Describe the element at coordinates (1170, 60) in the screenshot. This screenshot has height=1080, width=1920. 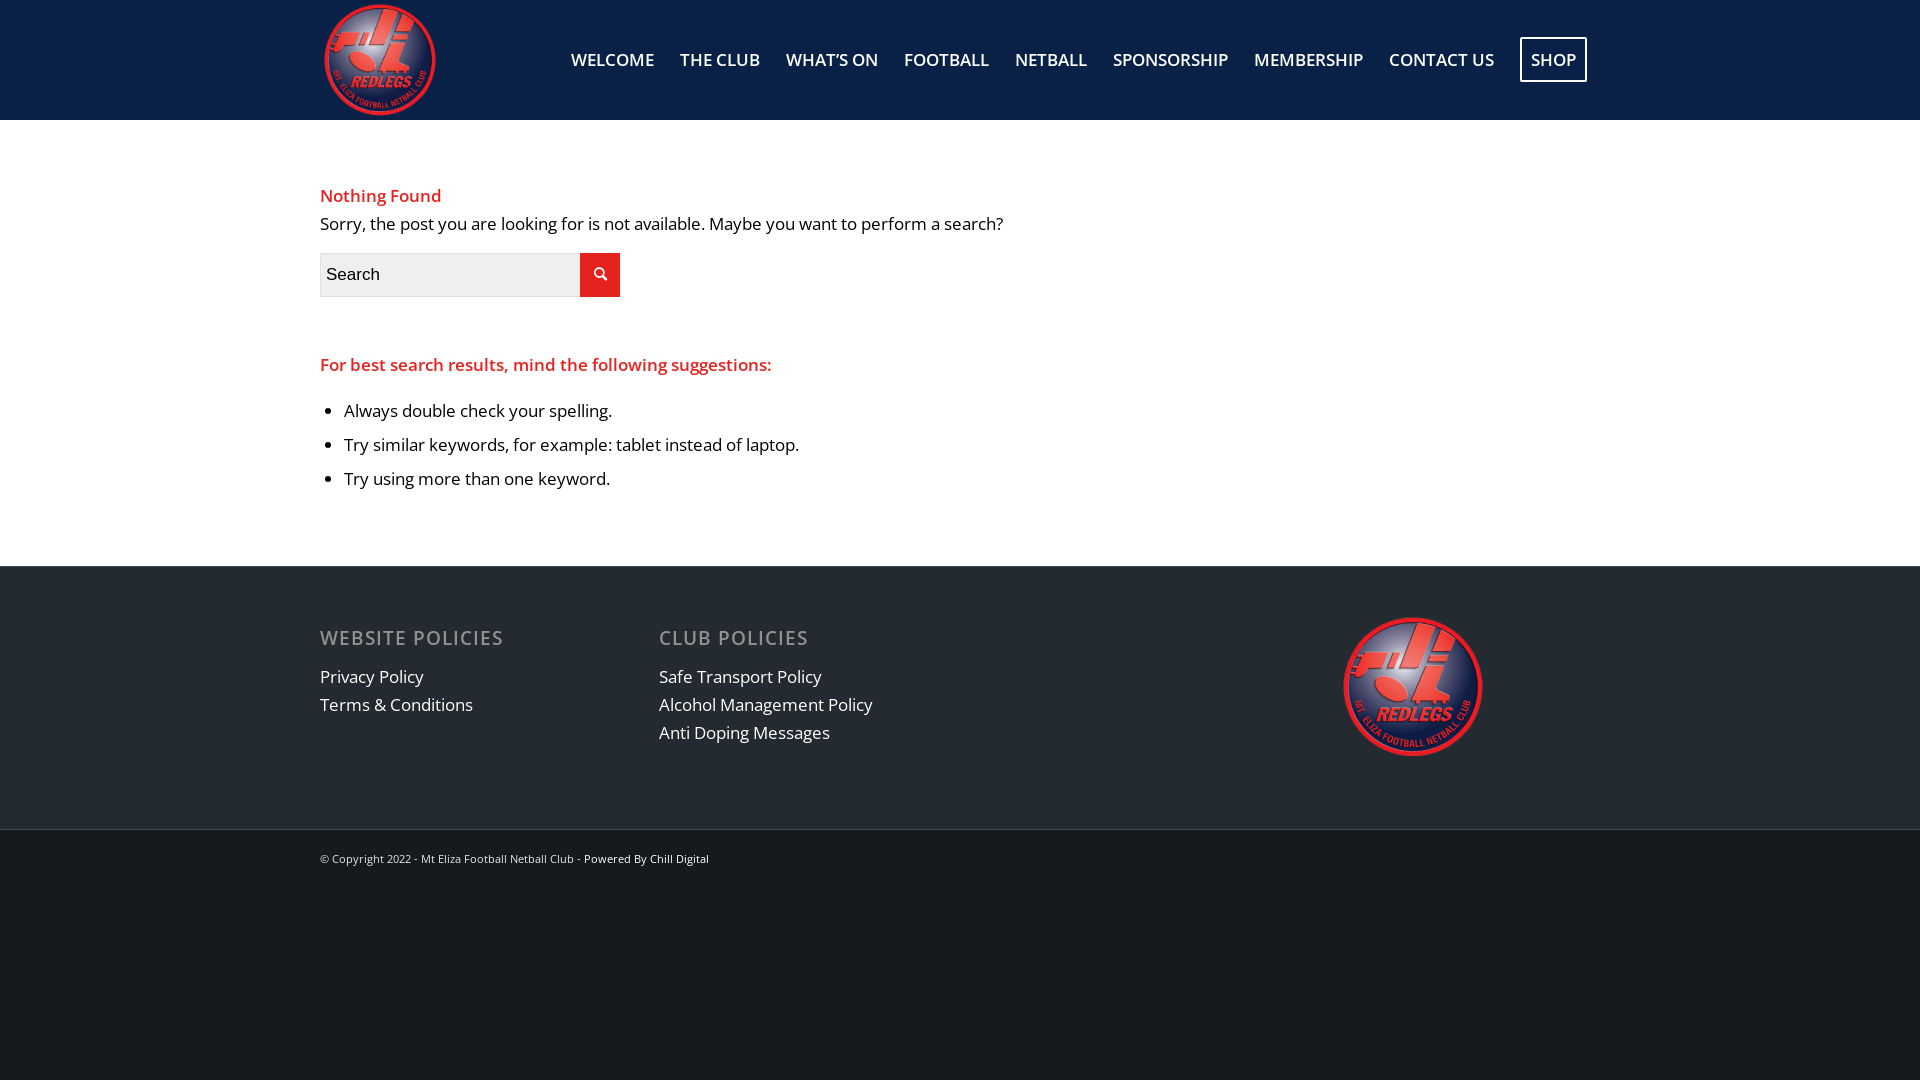
I see `SPONSORSHIP` at that location.